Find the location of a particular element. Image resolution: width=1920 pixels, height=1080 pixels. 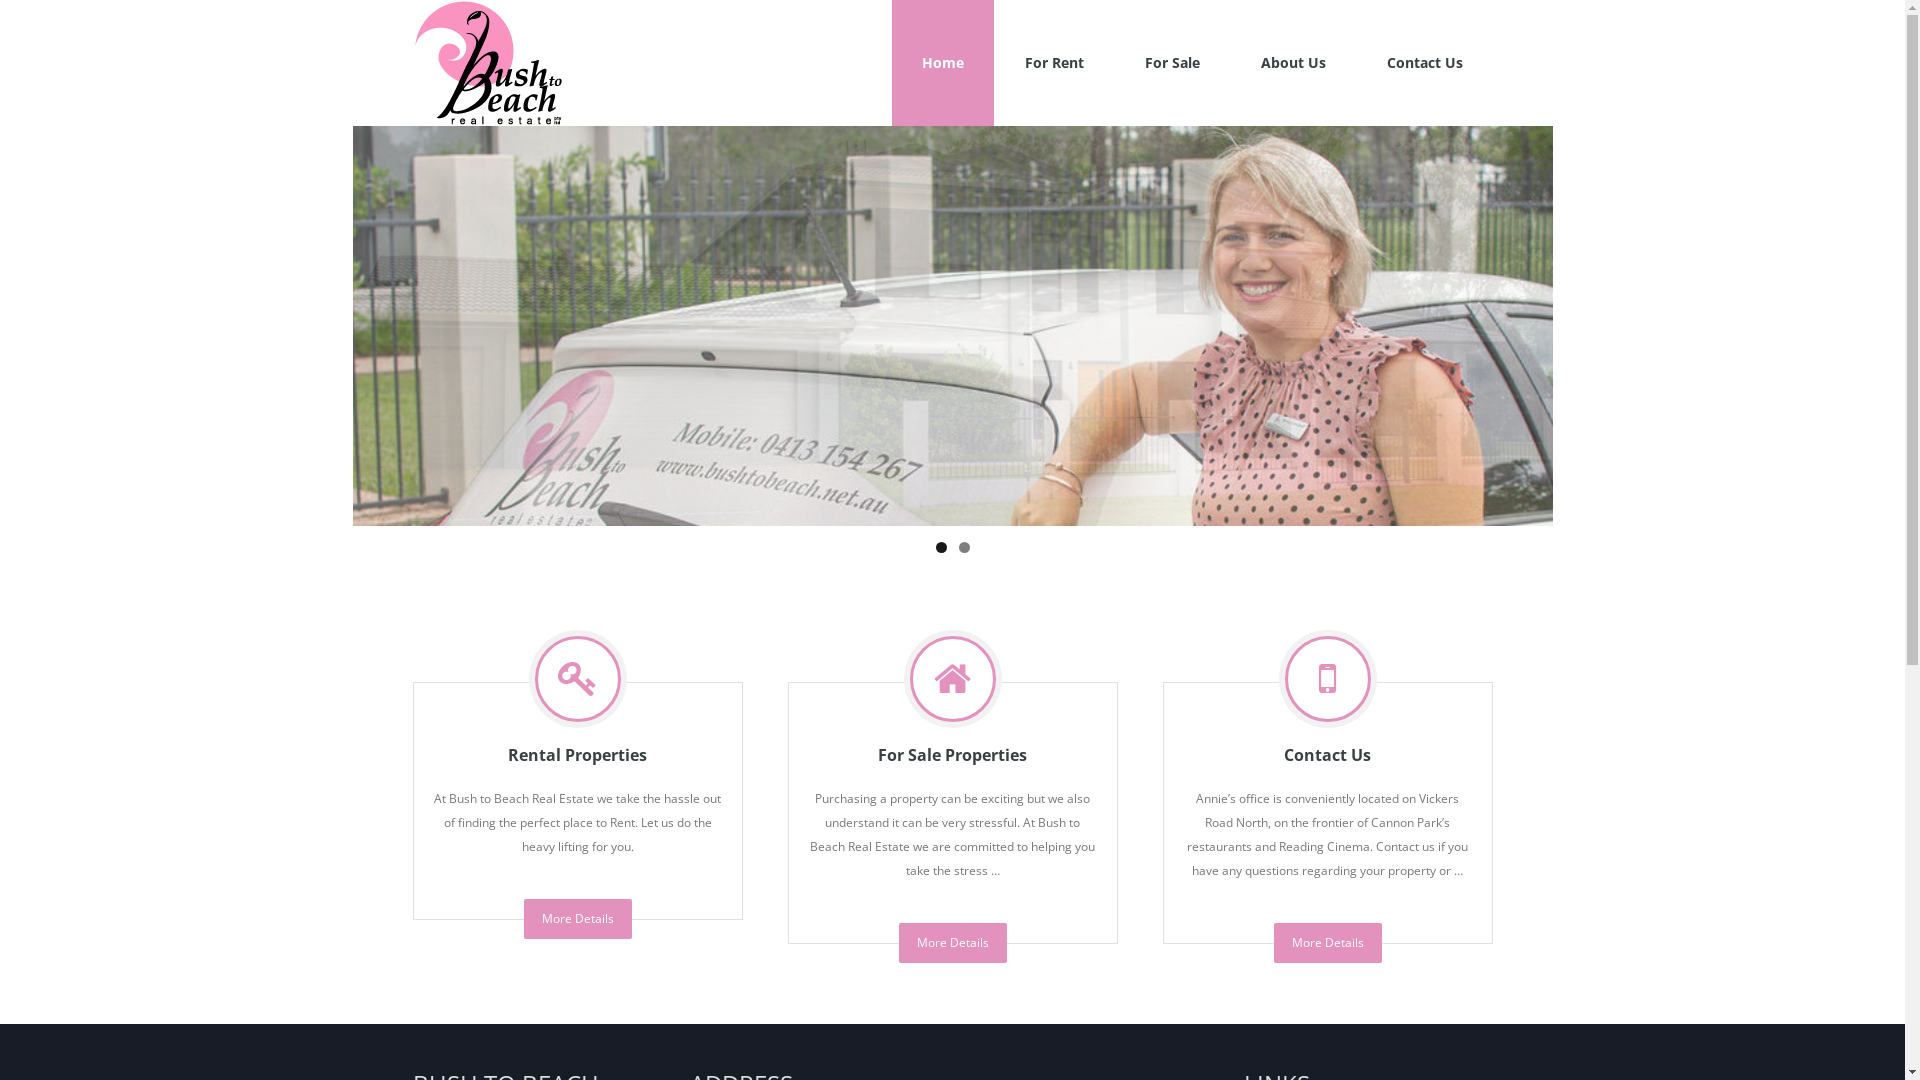

Contact Us is located at coordinates (1424, 63).